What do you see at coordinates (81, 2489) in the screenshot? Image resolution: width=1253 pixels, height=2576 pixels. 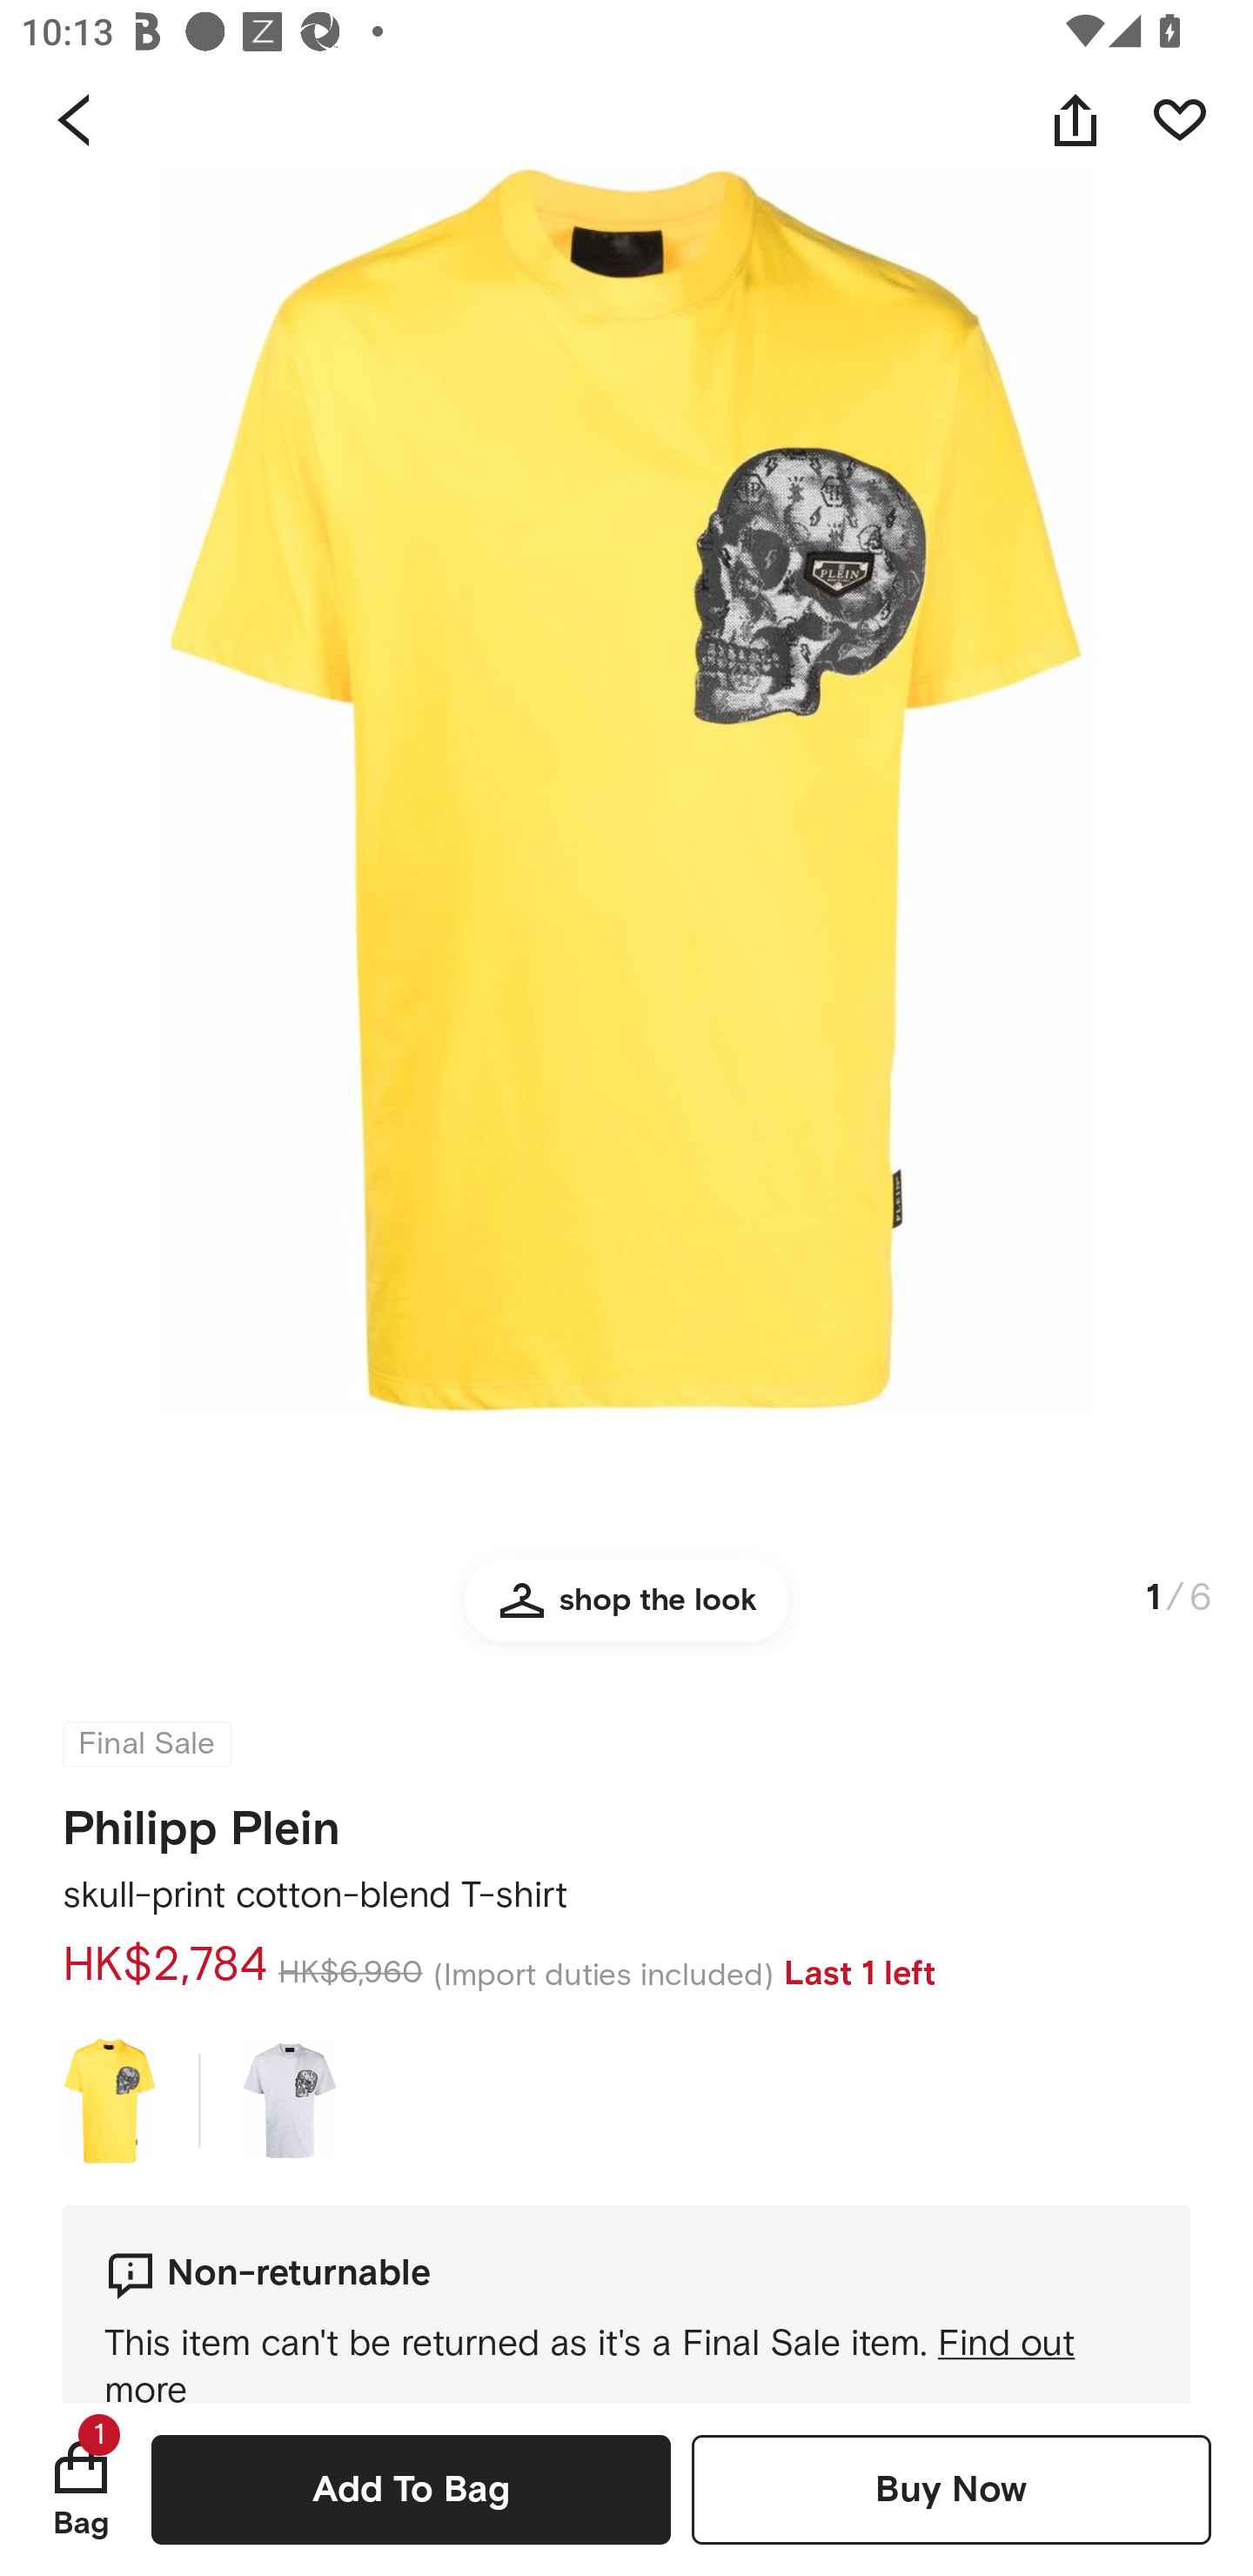 I see `Bag 1` at bounding box center [81, 2489].